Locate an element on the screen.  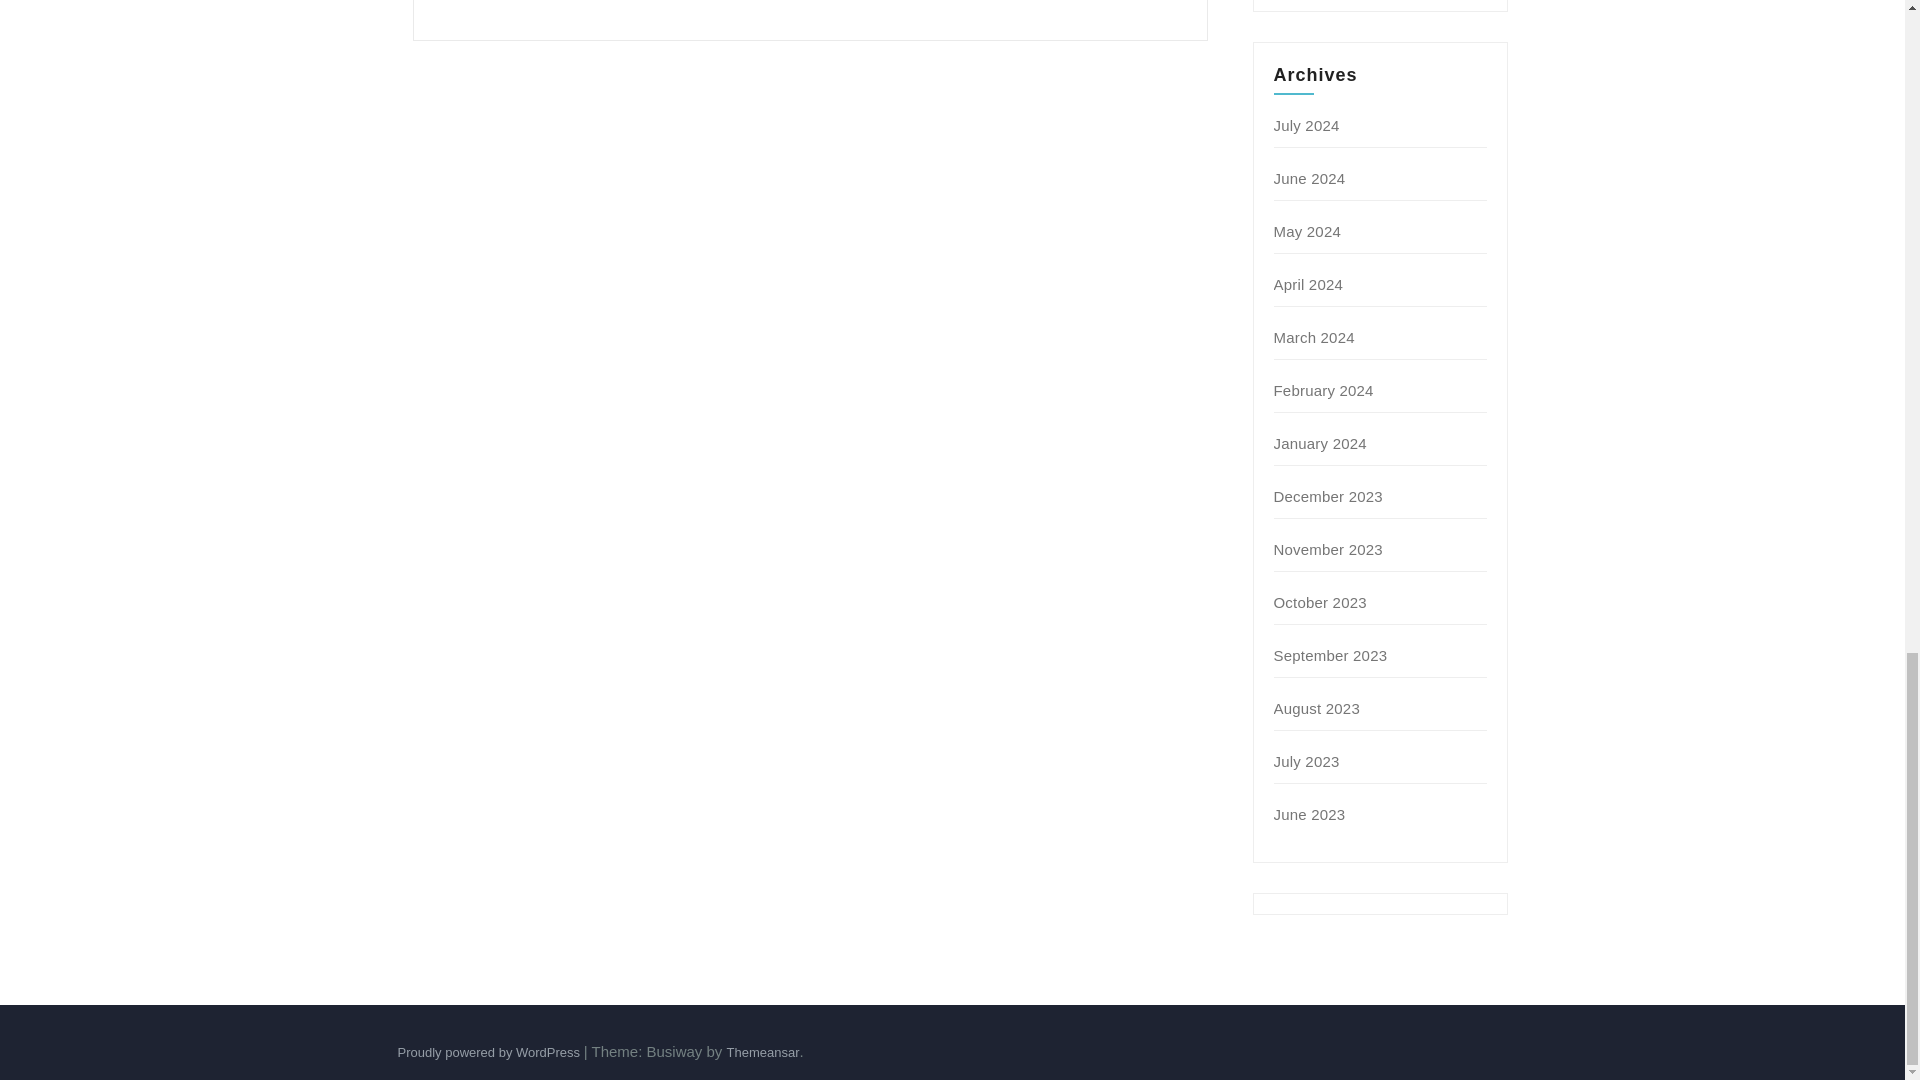
Themeansar is located at coordinates (764, 1052).